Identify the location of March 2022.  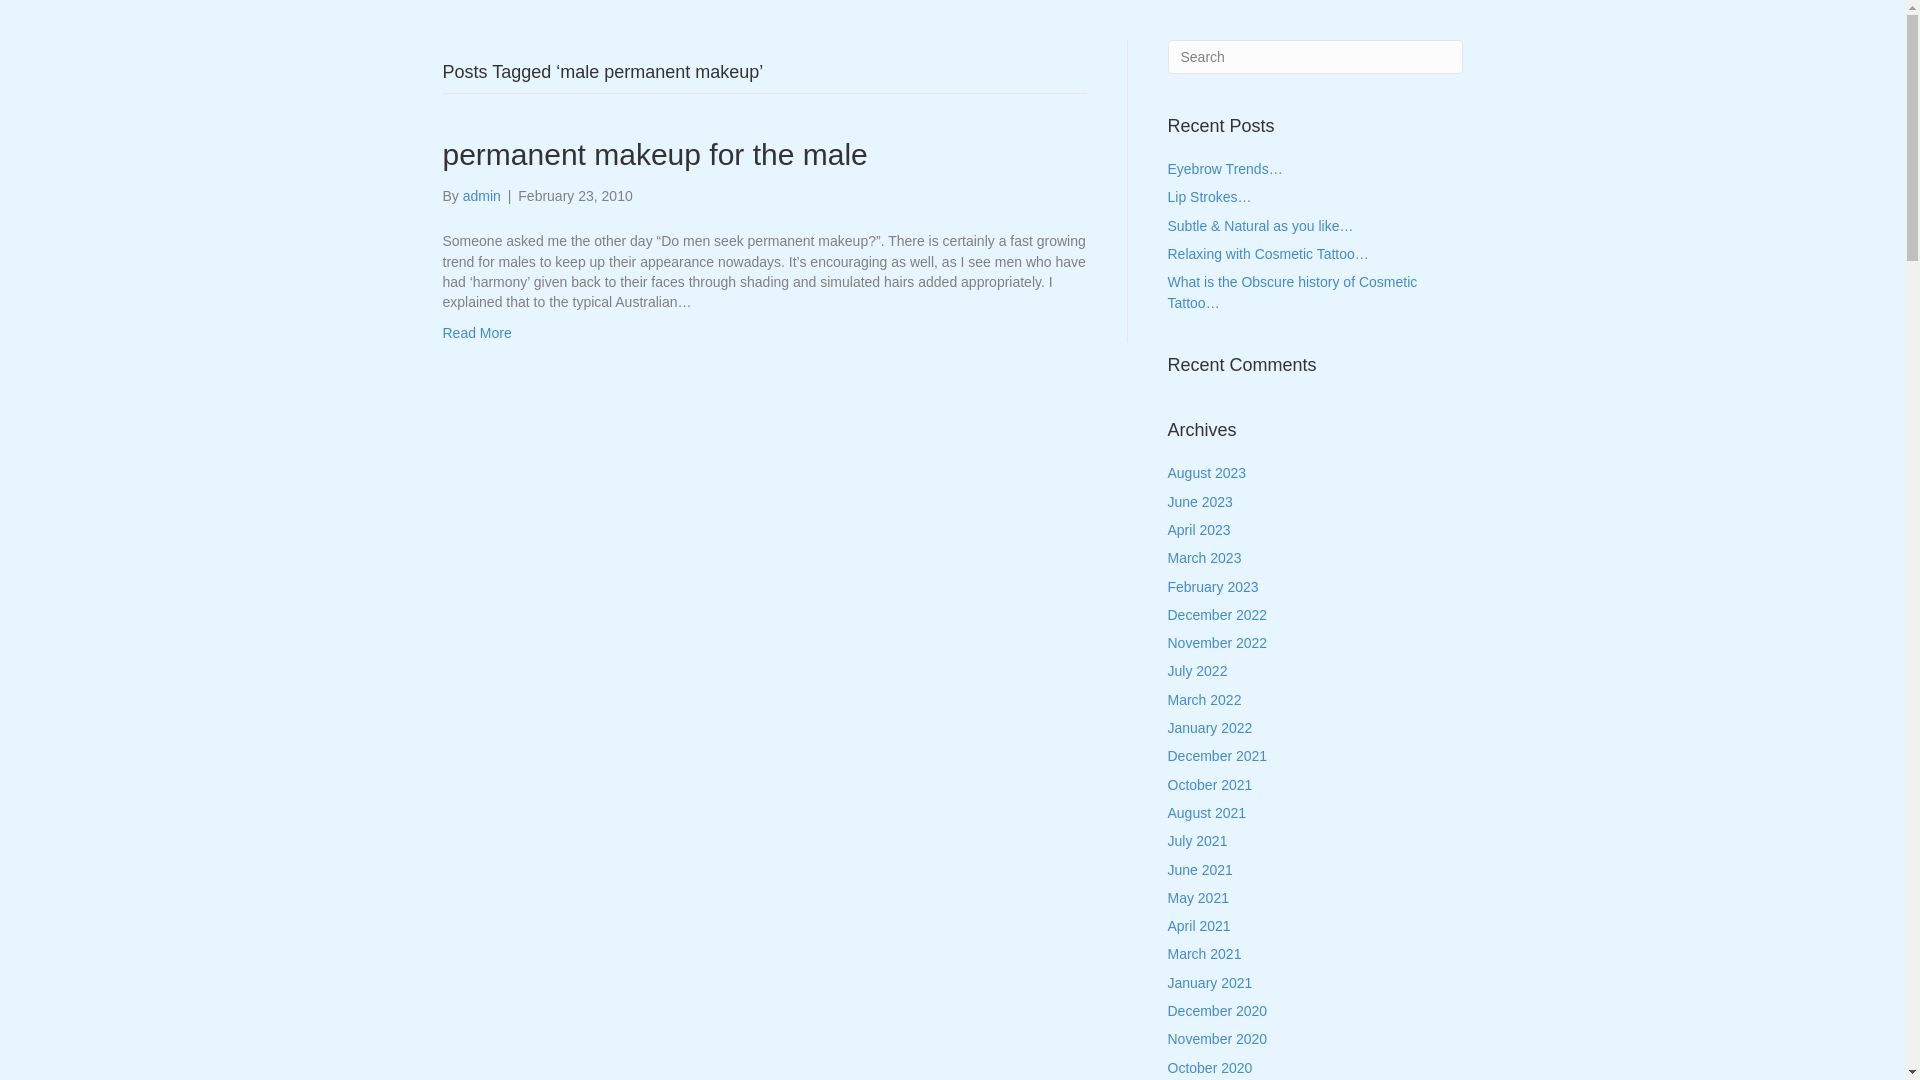
(1205, 700).